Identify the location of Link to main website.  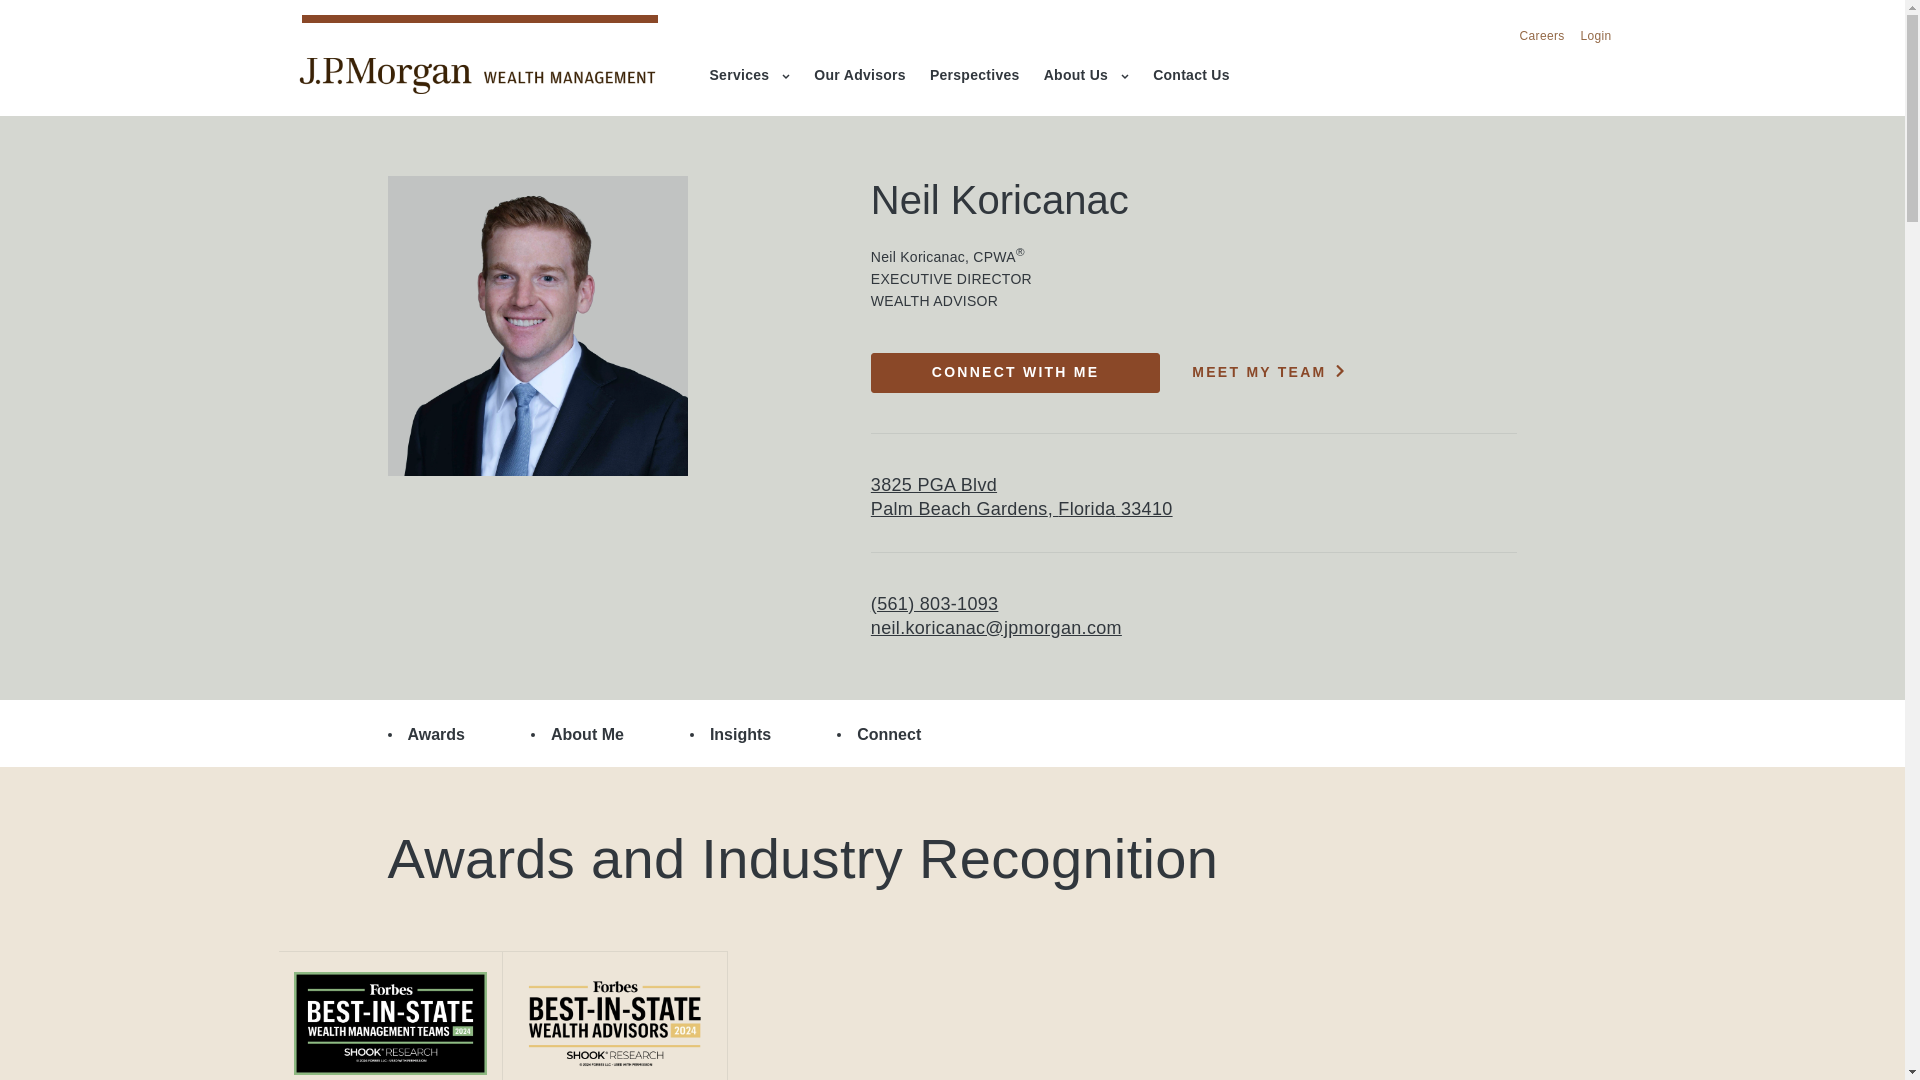
(476, 76).